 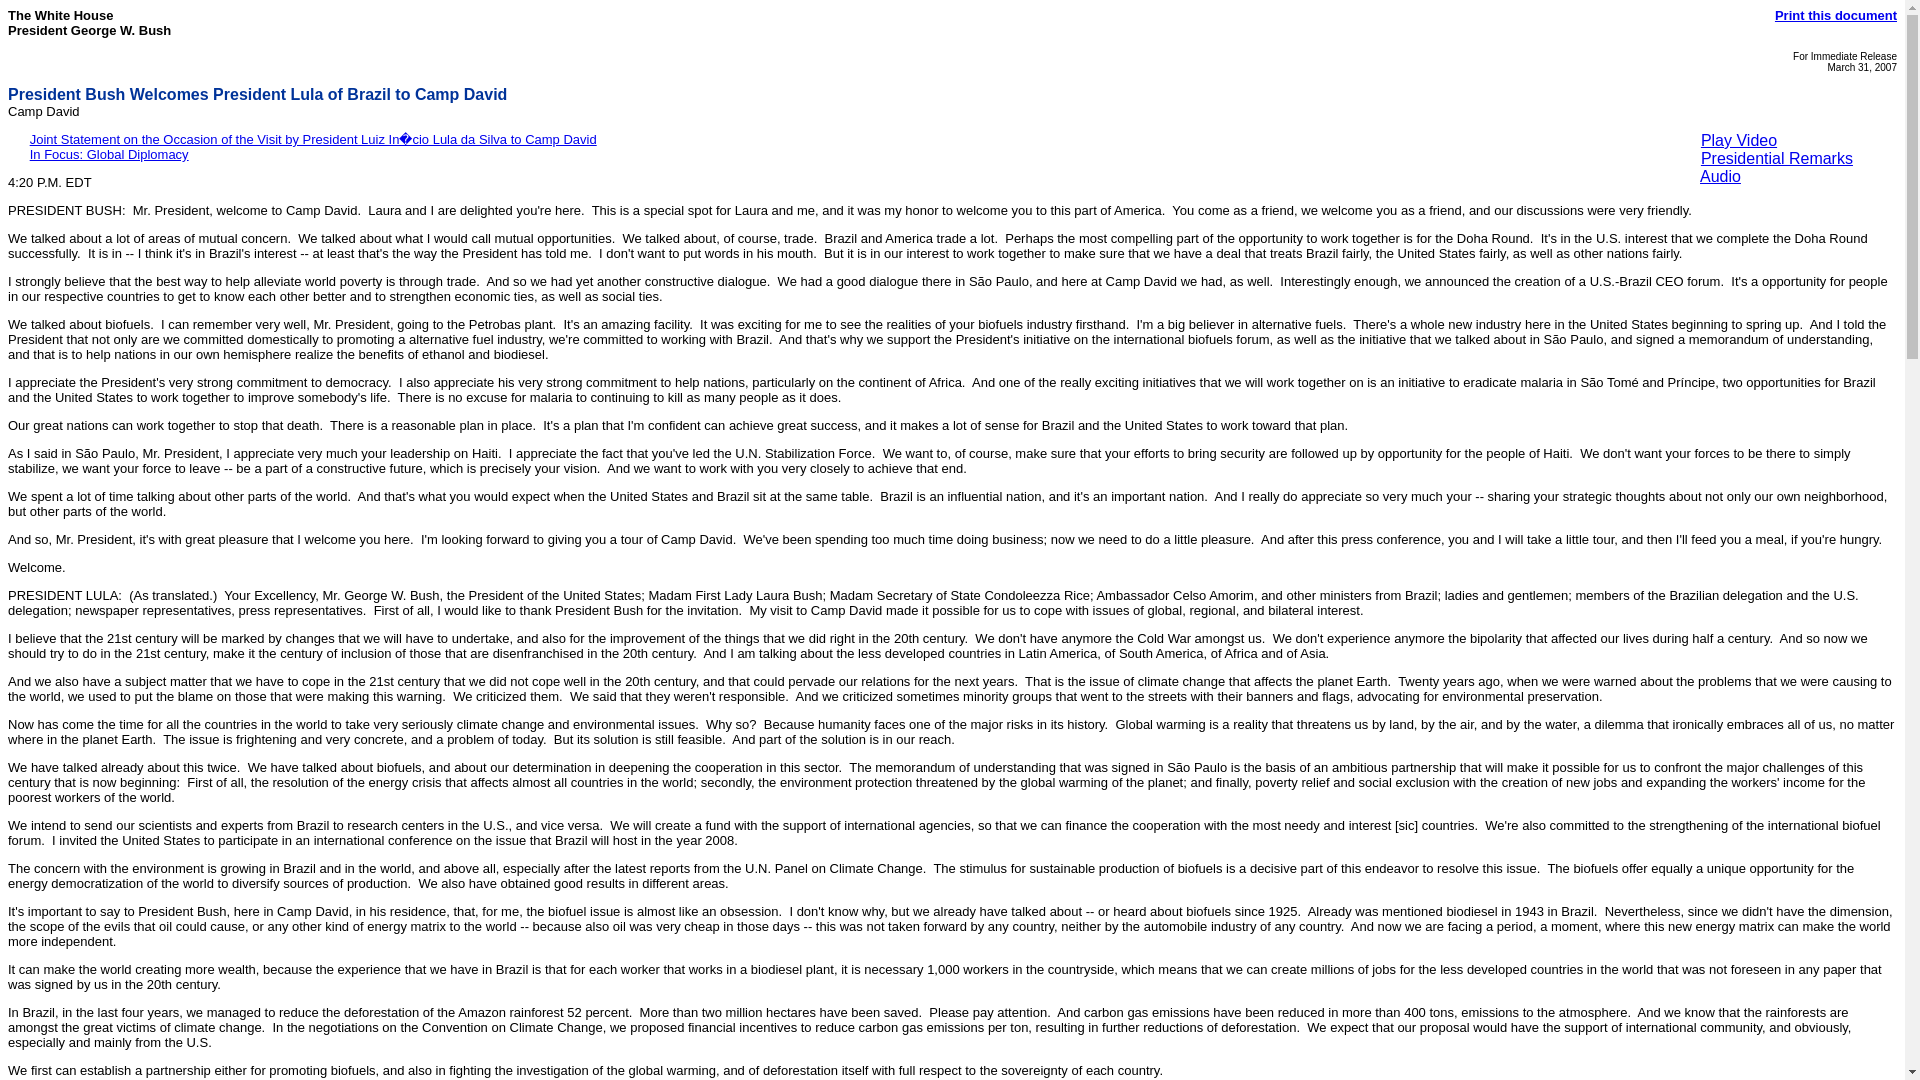 What do you see at coordinates (109, 154) in the screenshot?
I see `In Focus: Global Diplomacy` at bounding box center [109, 154].